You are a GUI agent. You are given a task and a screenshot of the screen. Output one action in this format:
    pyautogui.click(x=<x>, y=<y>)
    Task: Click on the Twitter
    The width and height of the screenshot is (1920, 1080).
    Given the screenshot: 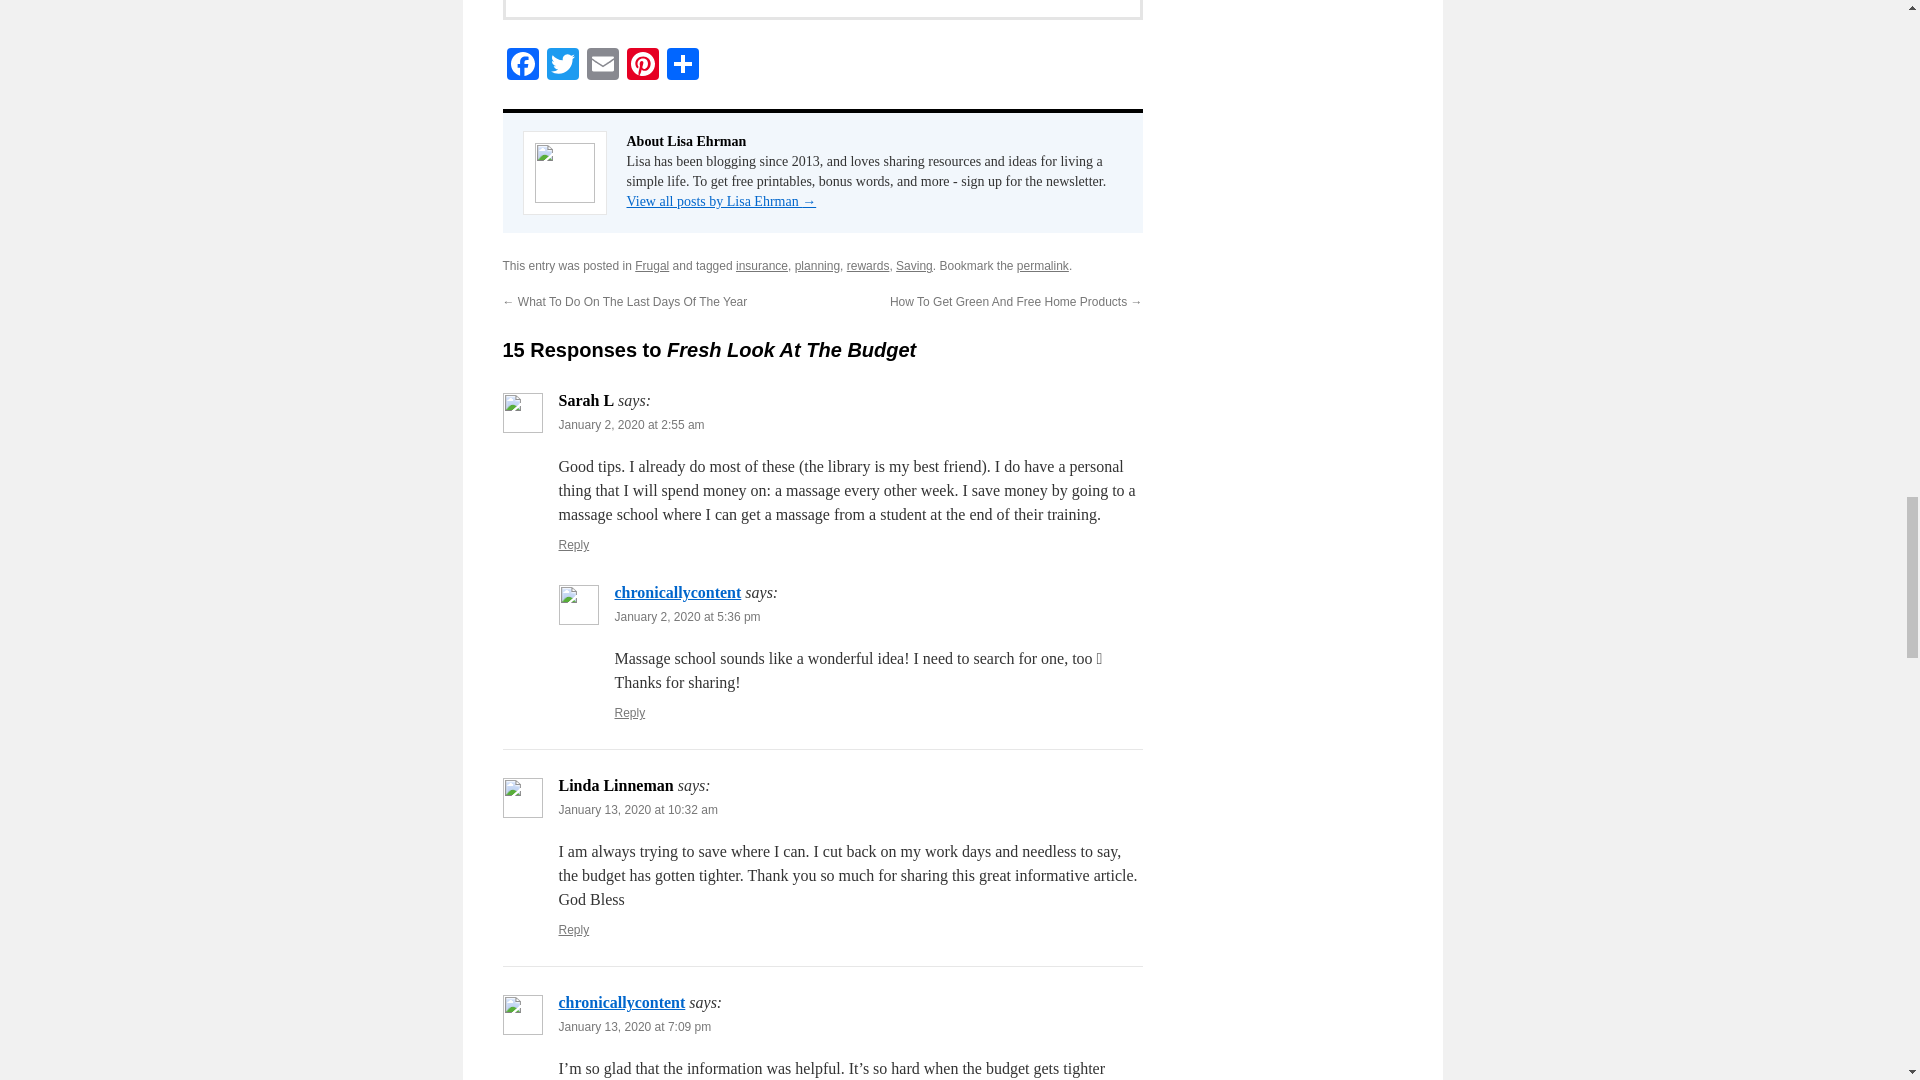 What is the action you would take?
    pyautogui.click(x=561, y=66)
    